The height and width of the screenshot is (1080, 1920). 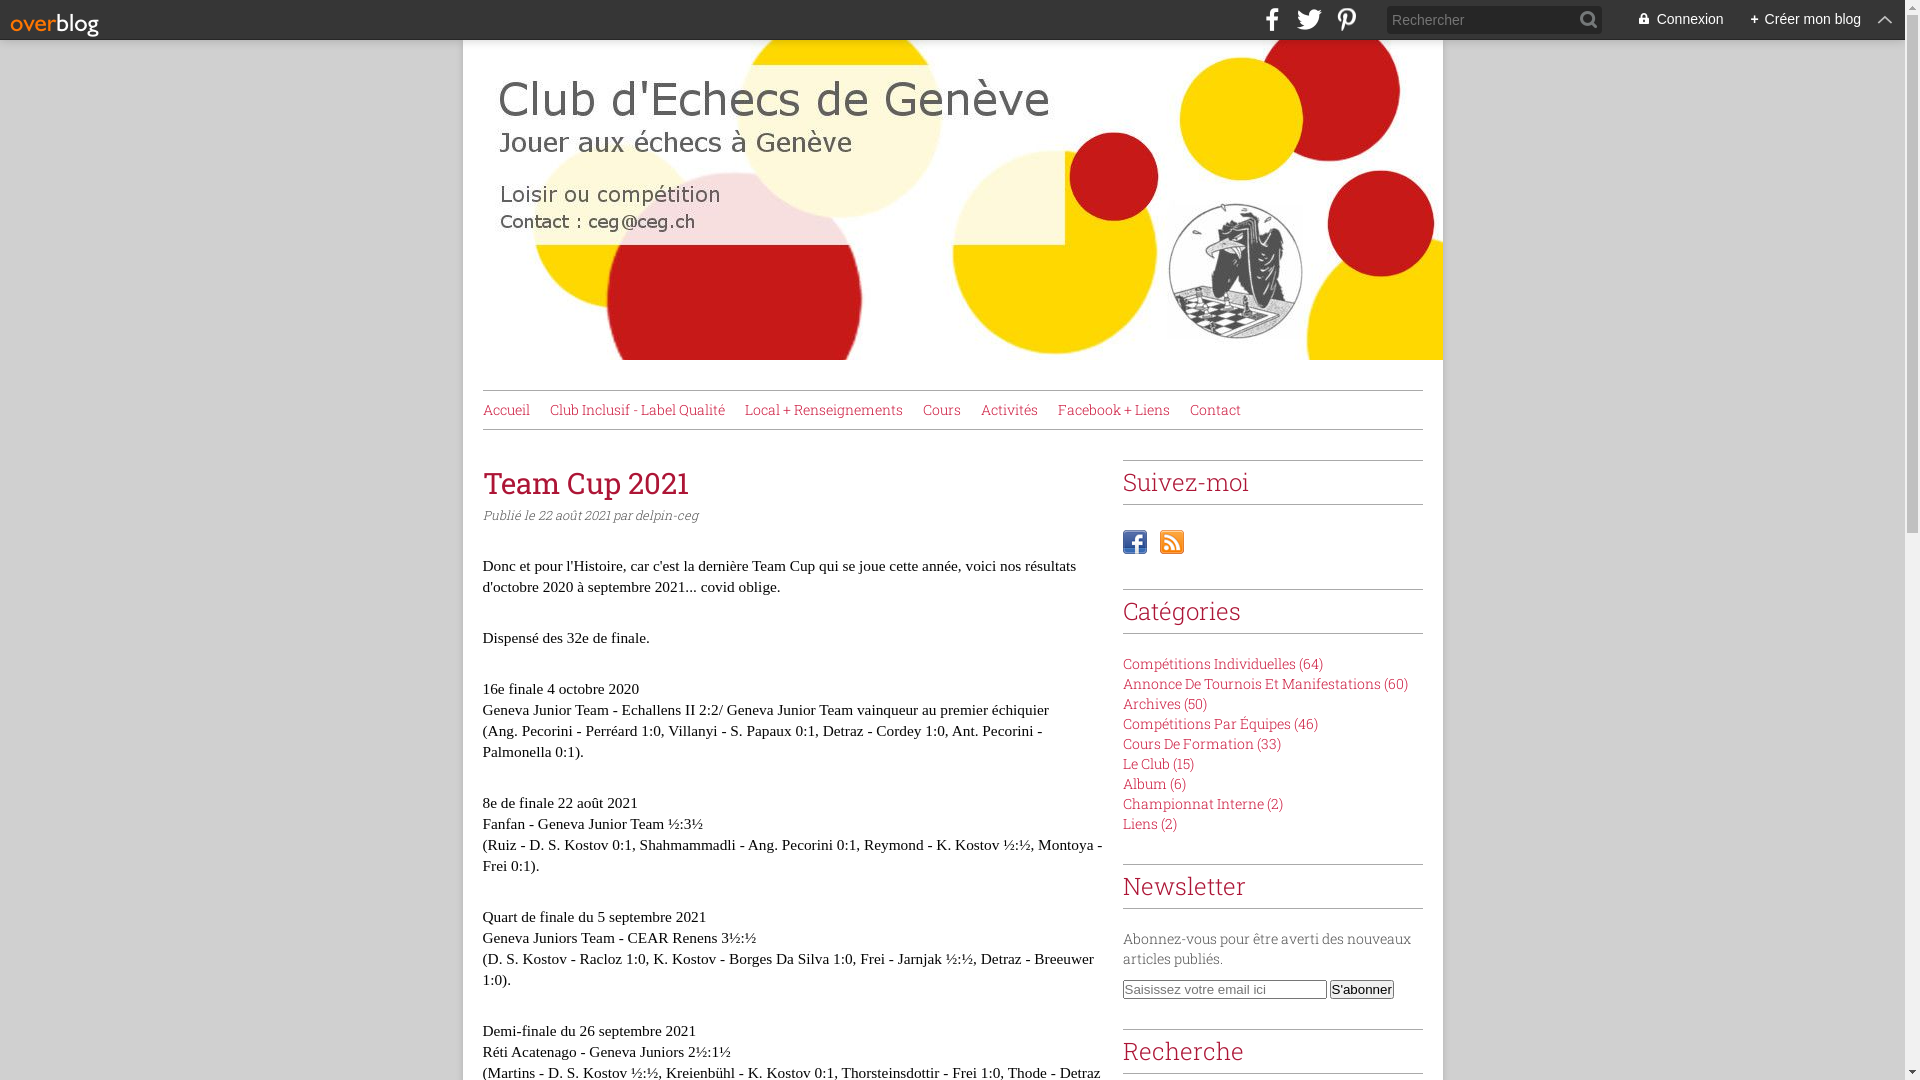 I want to click on Archives (50), so click(x=1164, y=704).